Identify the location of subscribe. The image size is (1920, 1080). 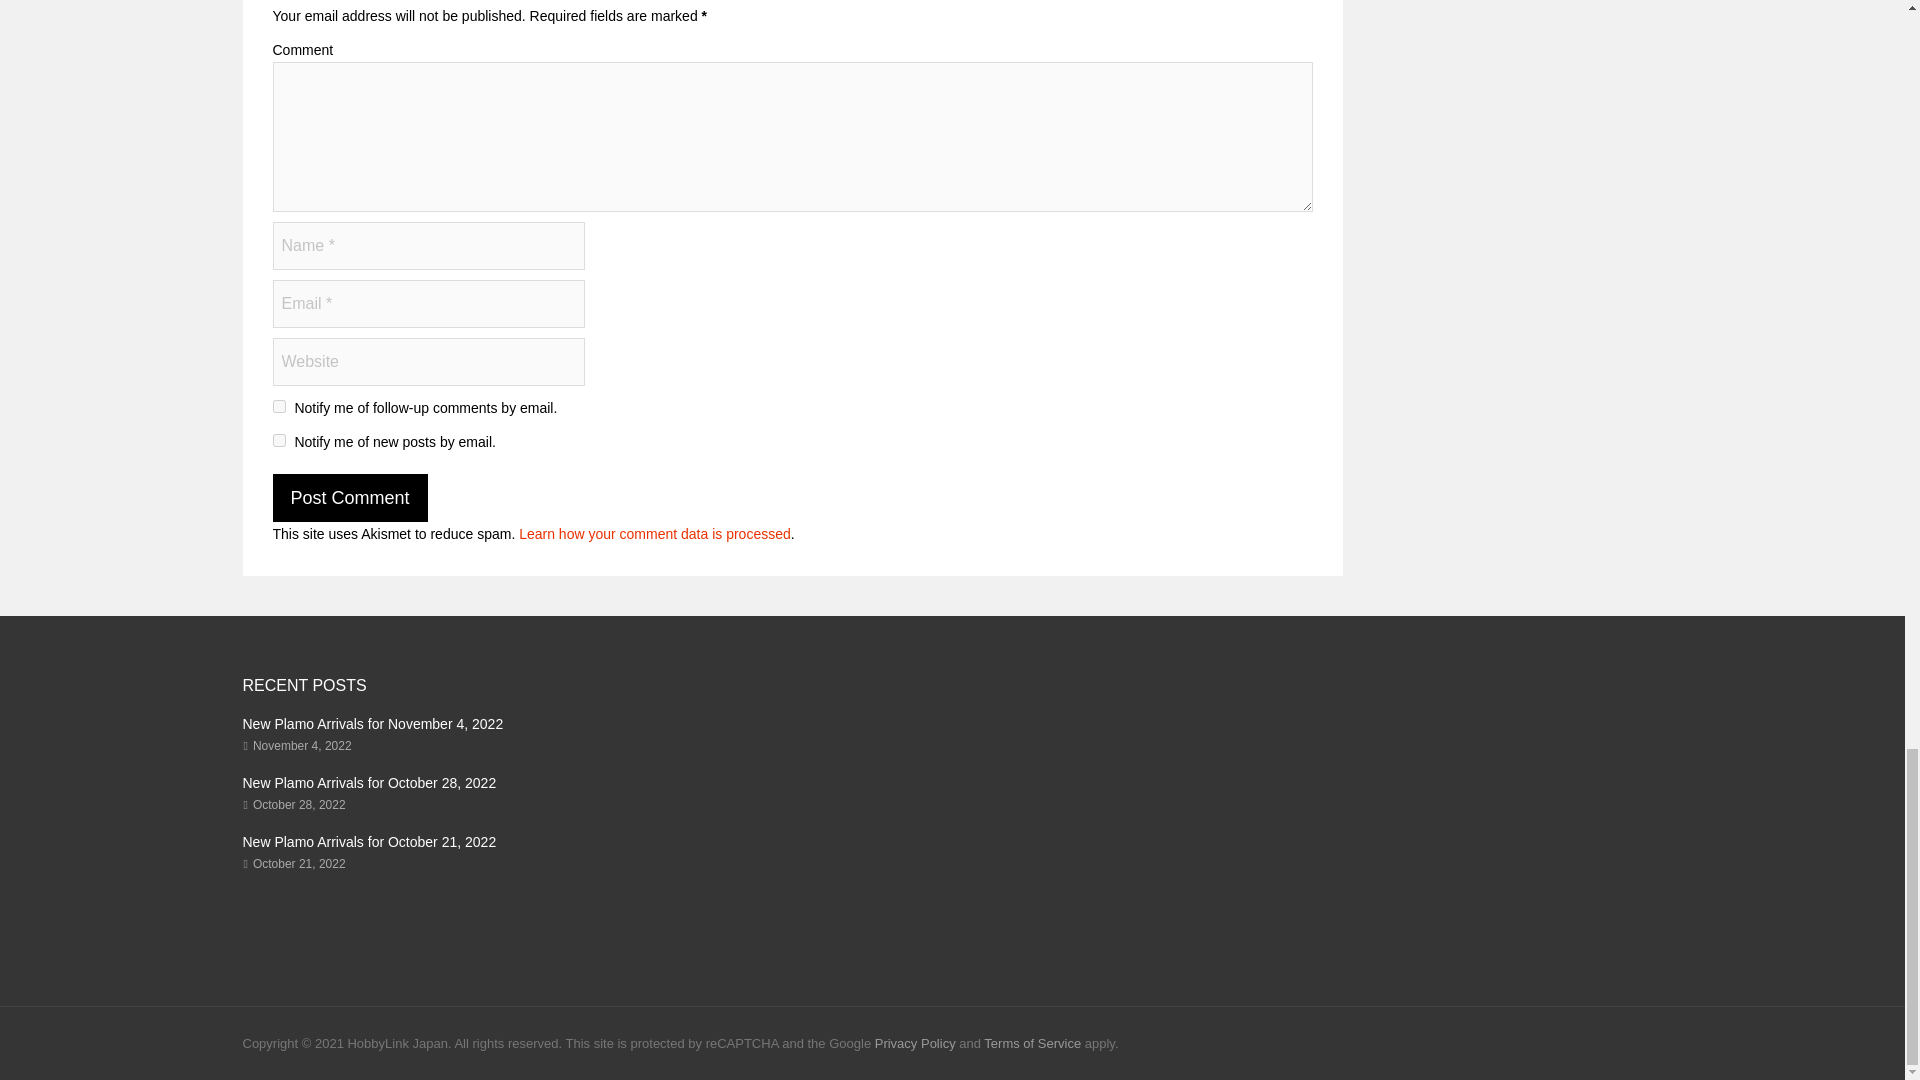
(278, 440).